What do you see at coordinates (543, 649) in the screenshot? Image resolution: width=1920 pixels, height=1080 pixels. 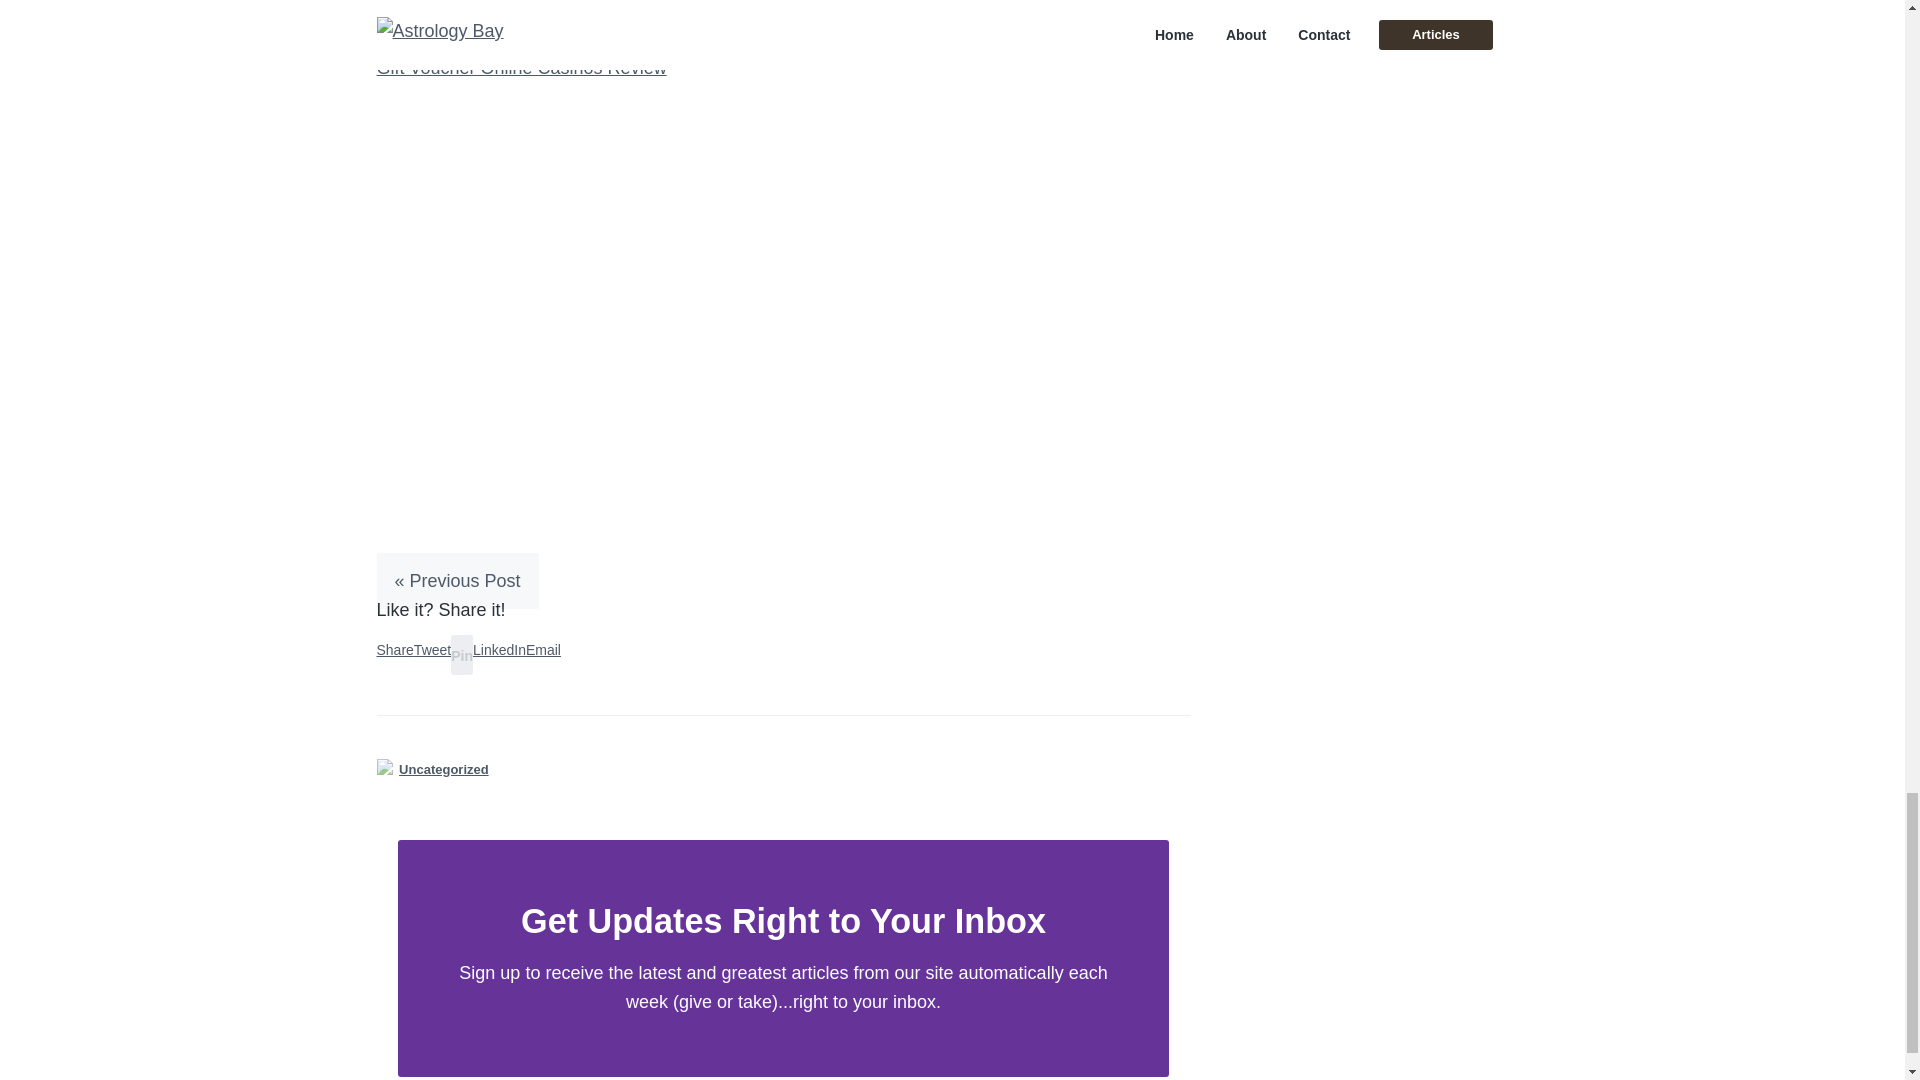 I see `Send over email` at bounding box center [543, 649].